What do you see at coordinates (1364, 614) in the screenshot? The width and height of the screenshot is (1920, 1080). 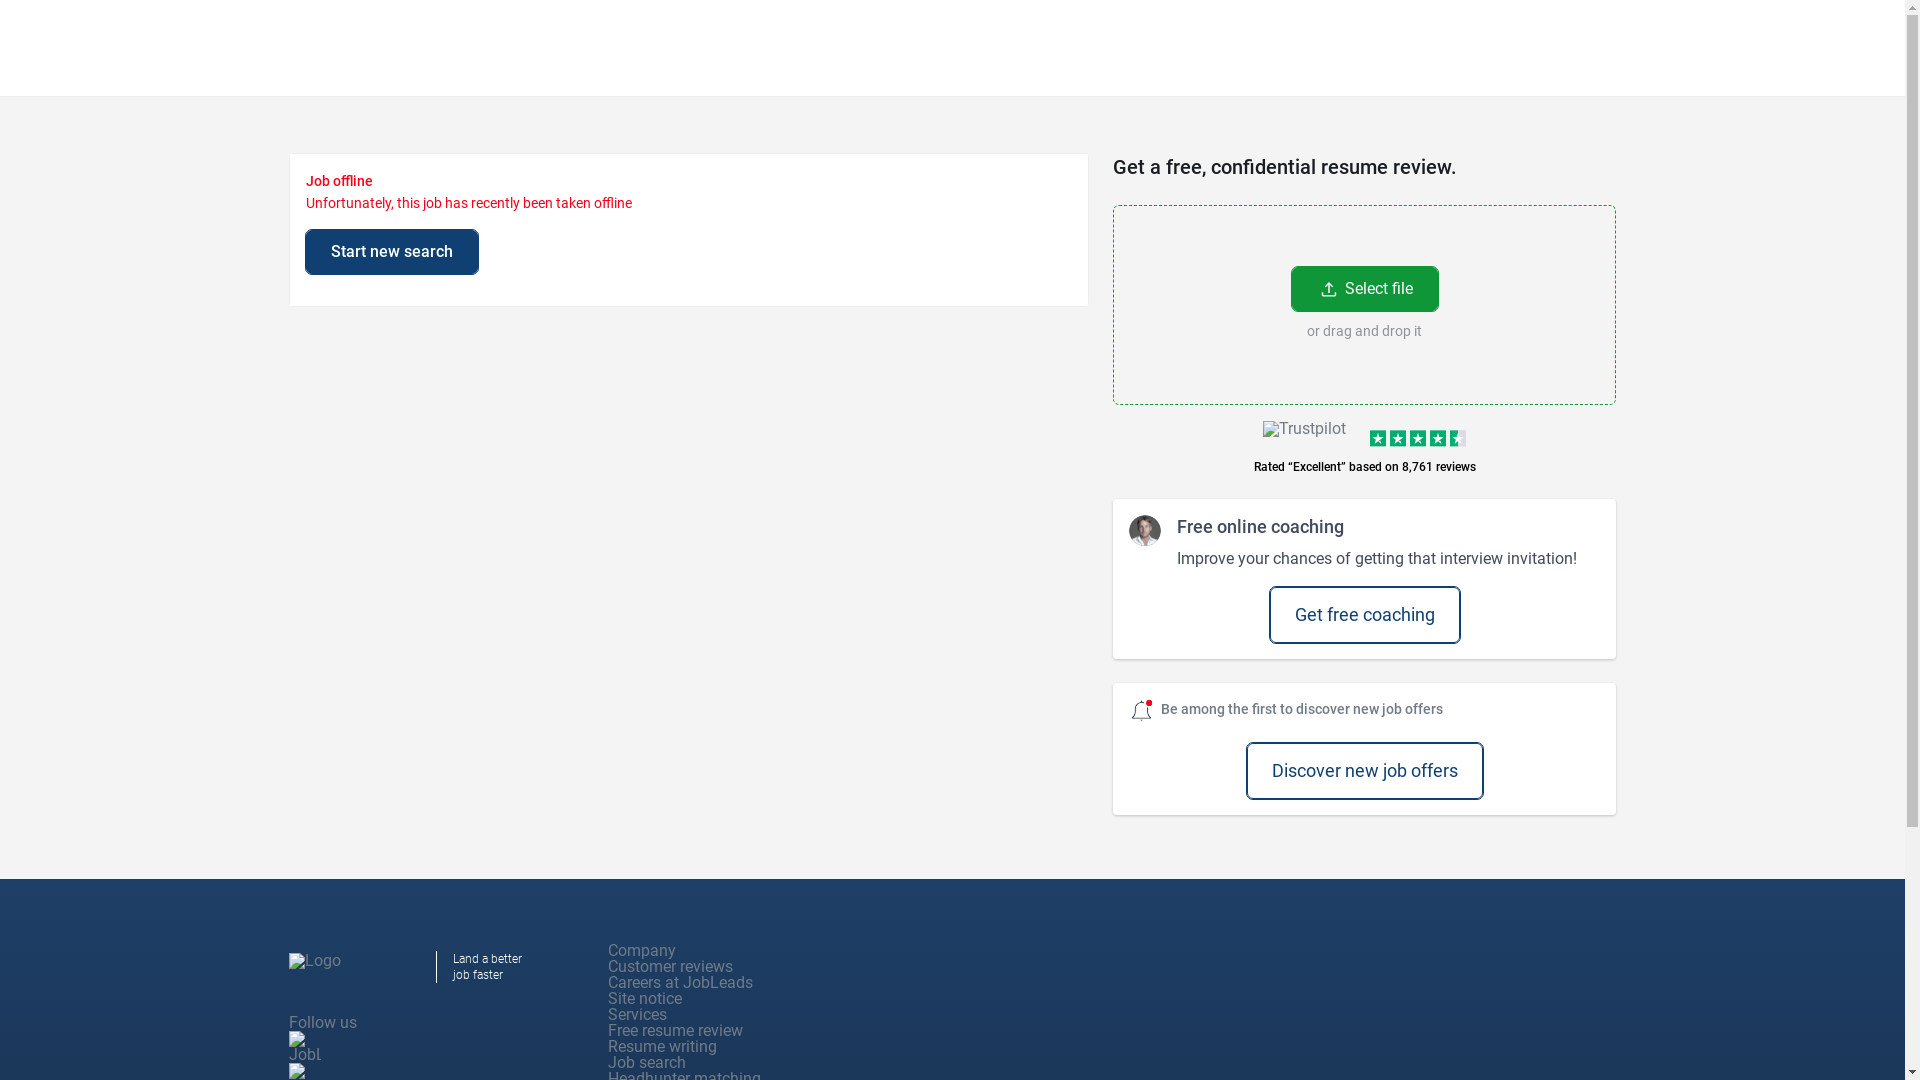 I see `Get free coaching` at bounding box center [1364, 614].